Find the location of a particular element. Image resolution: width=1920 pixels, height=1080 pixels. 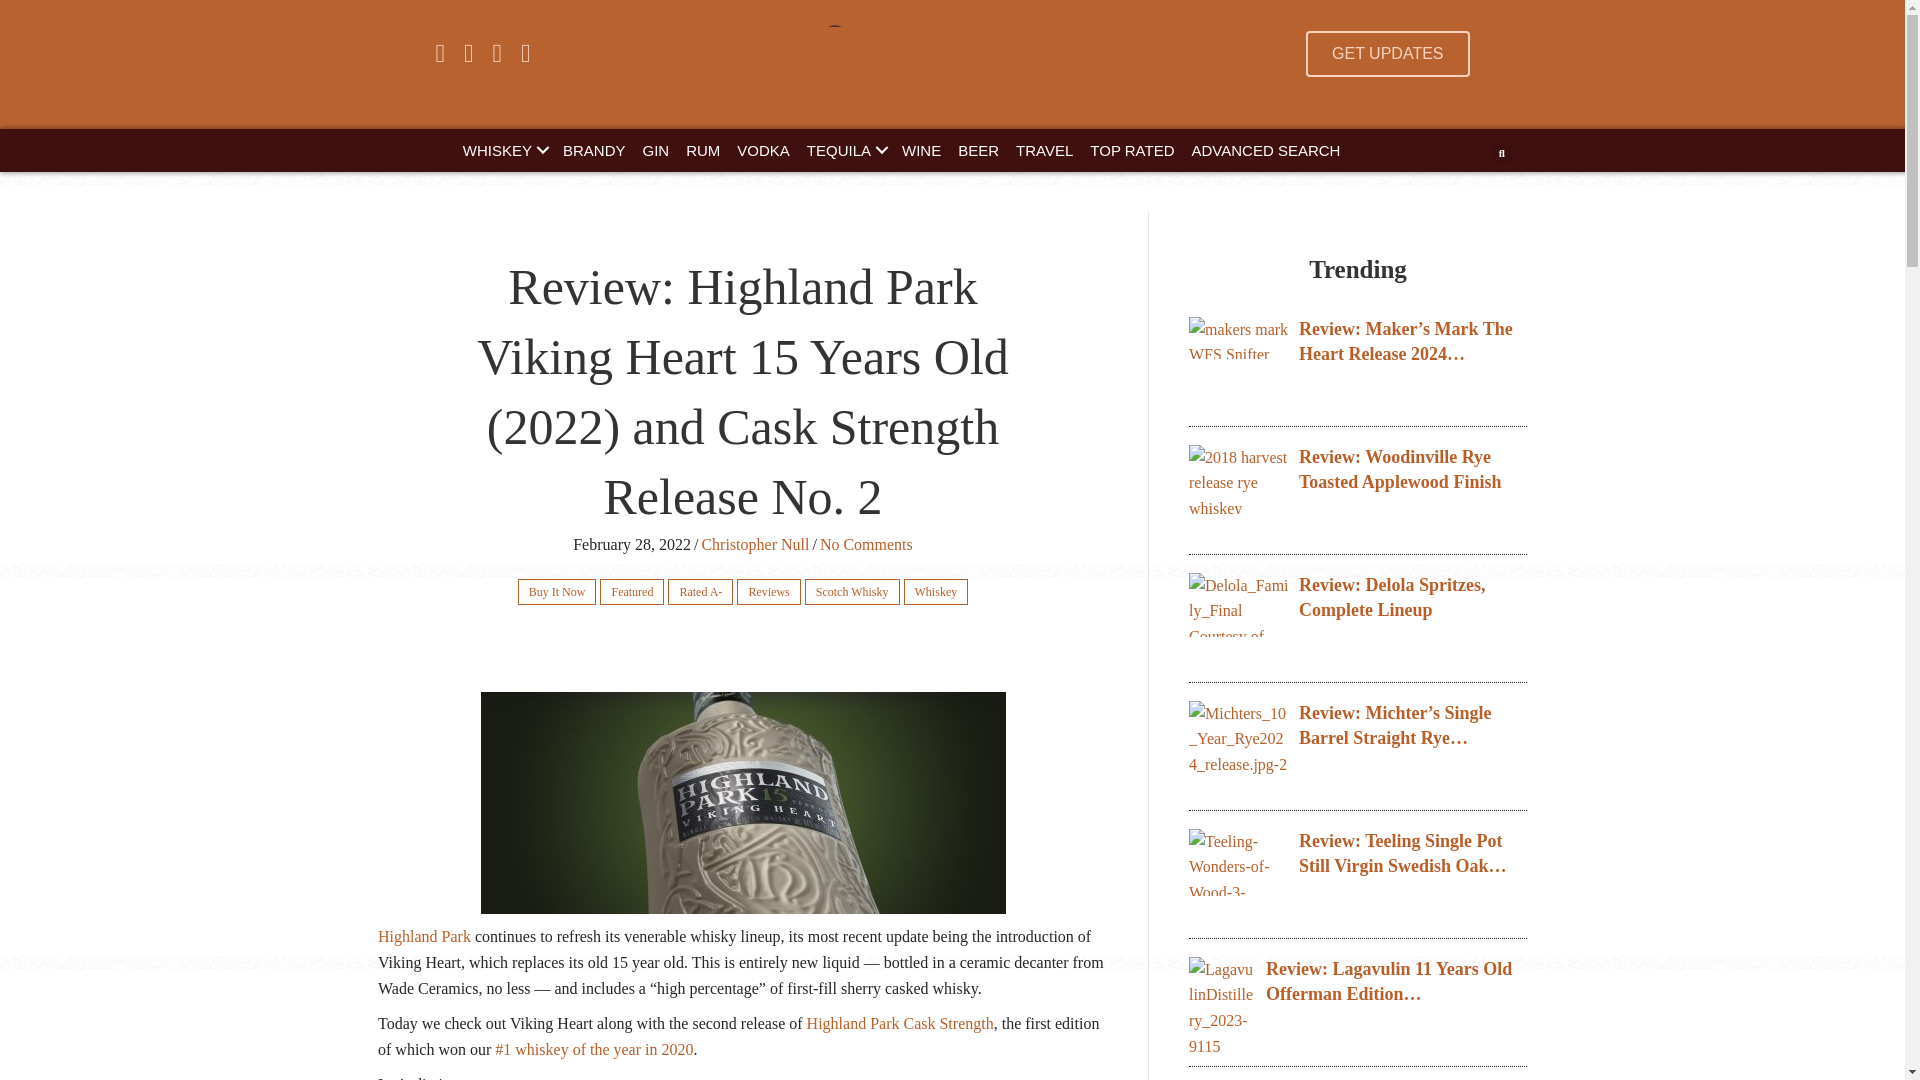

GET UPDATES is located at coordinates (1386, 54).